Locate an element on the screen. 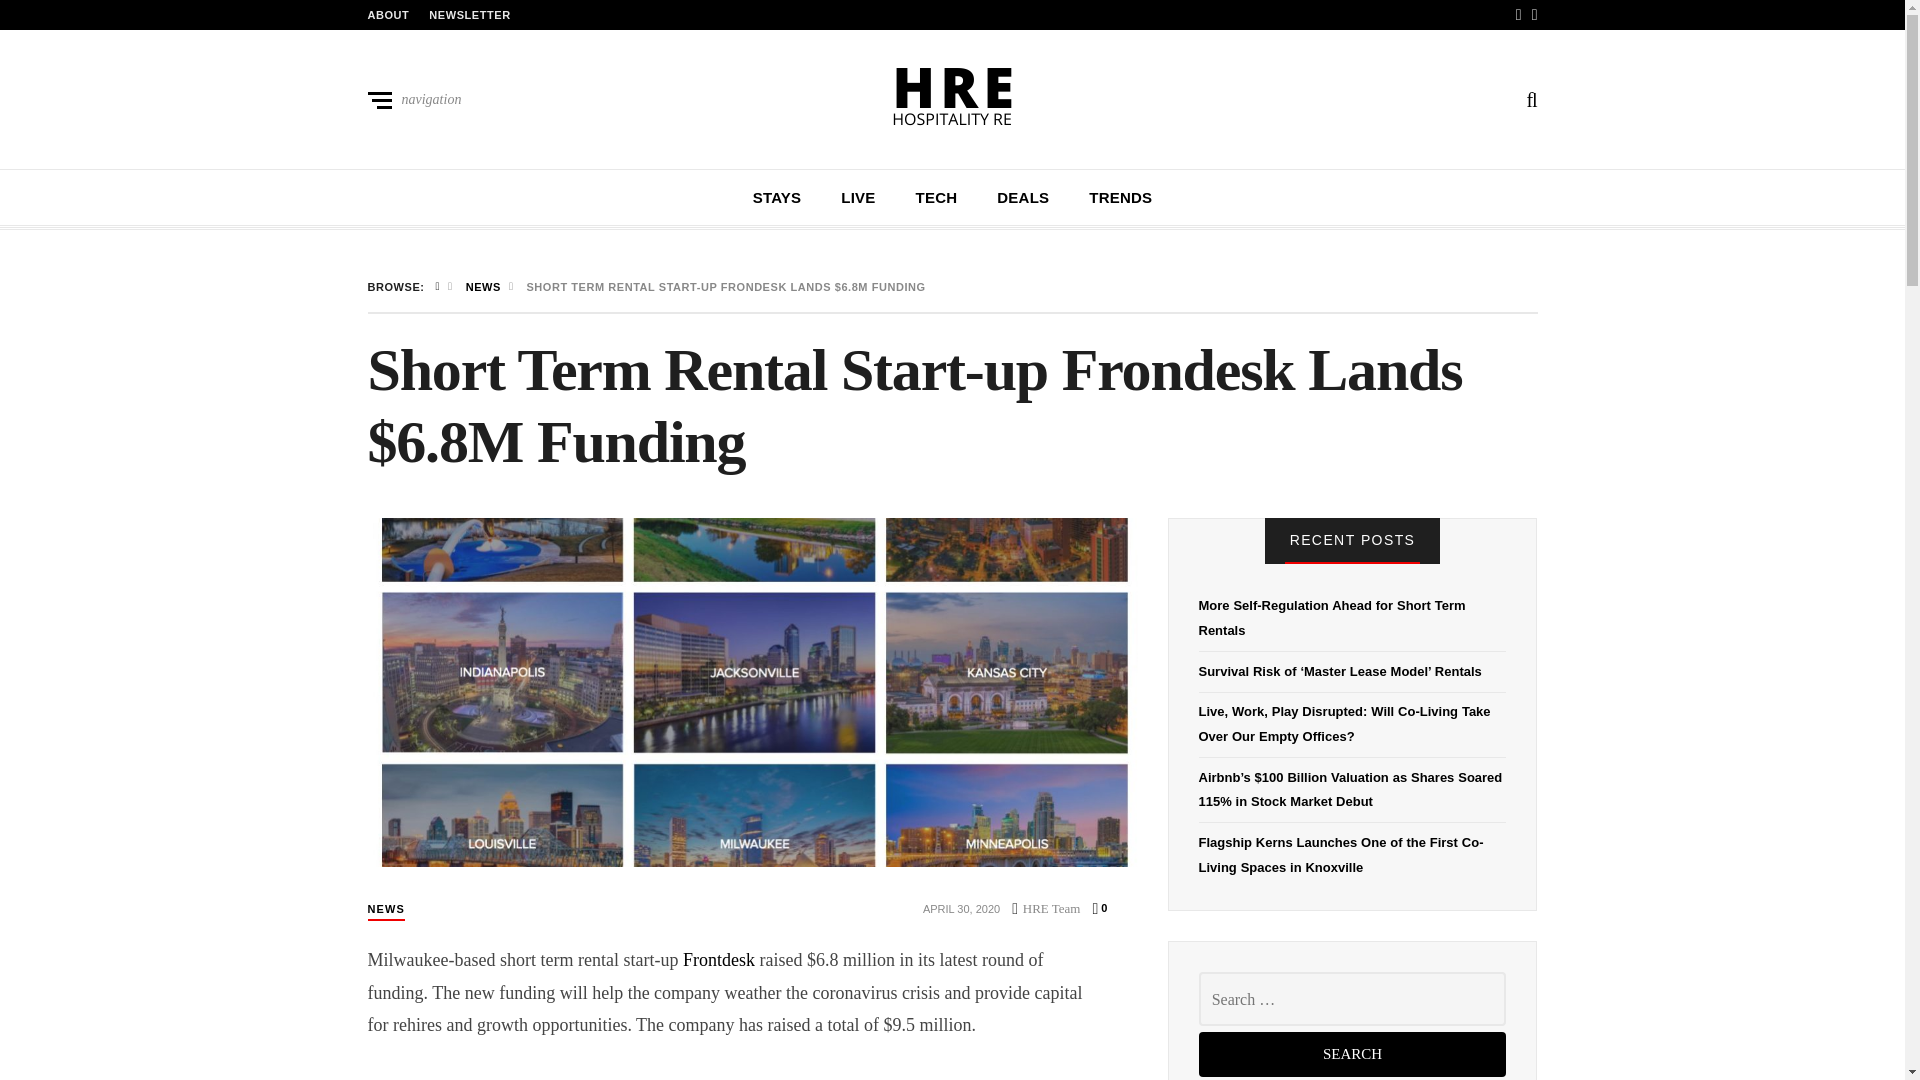  LIVE is located at coordinates (858, 198).